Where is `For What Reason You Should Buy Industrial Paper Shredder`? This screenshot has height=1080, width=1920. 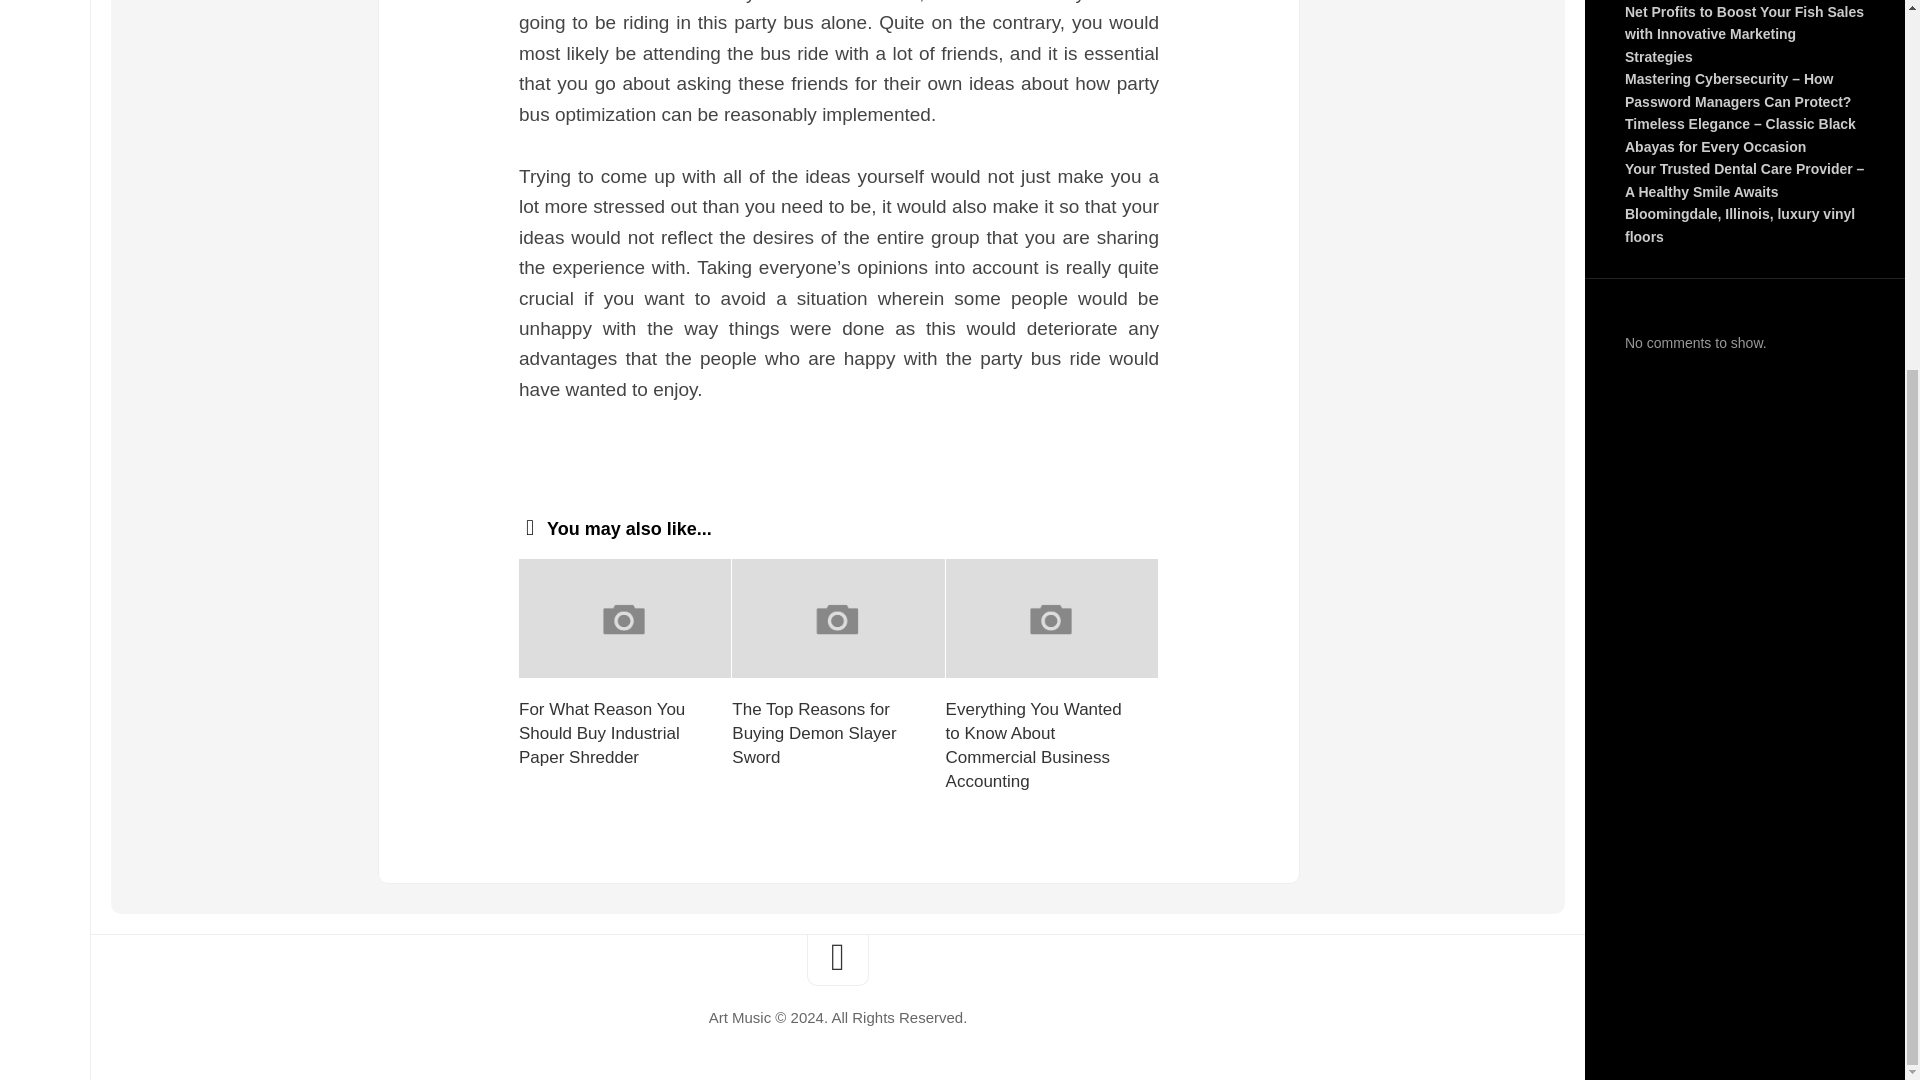 For What Reason You Should Buy Industrial Paper Shredder is located at coordinates (602, 732).